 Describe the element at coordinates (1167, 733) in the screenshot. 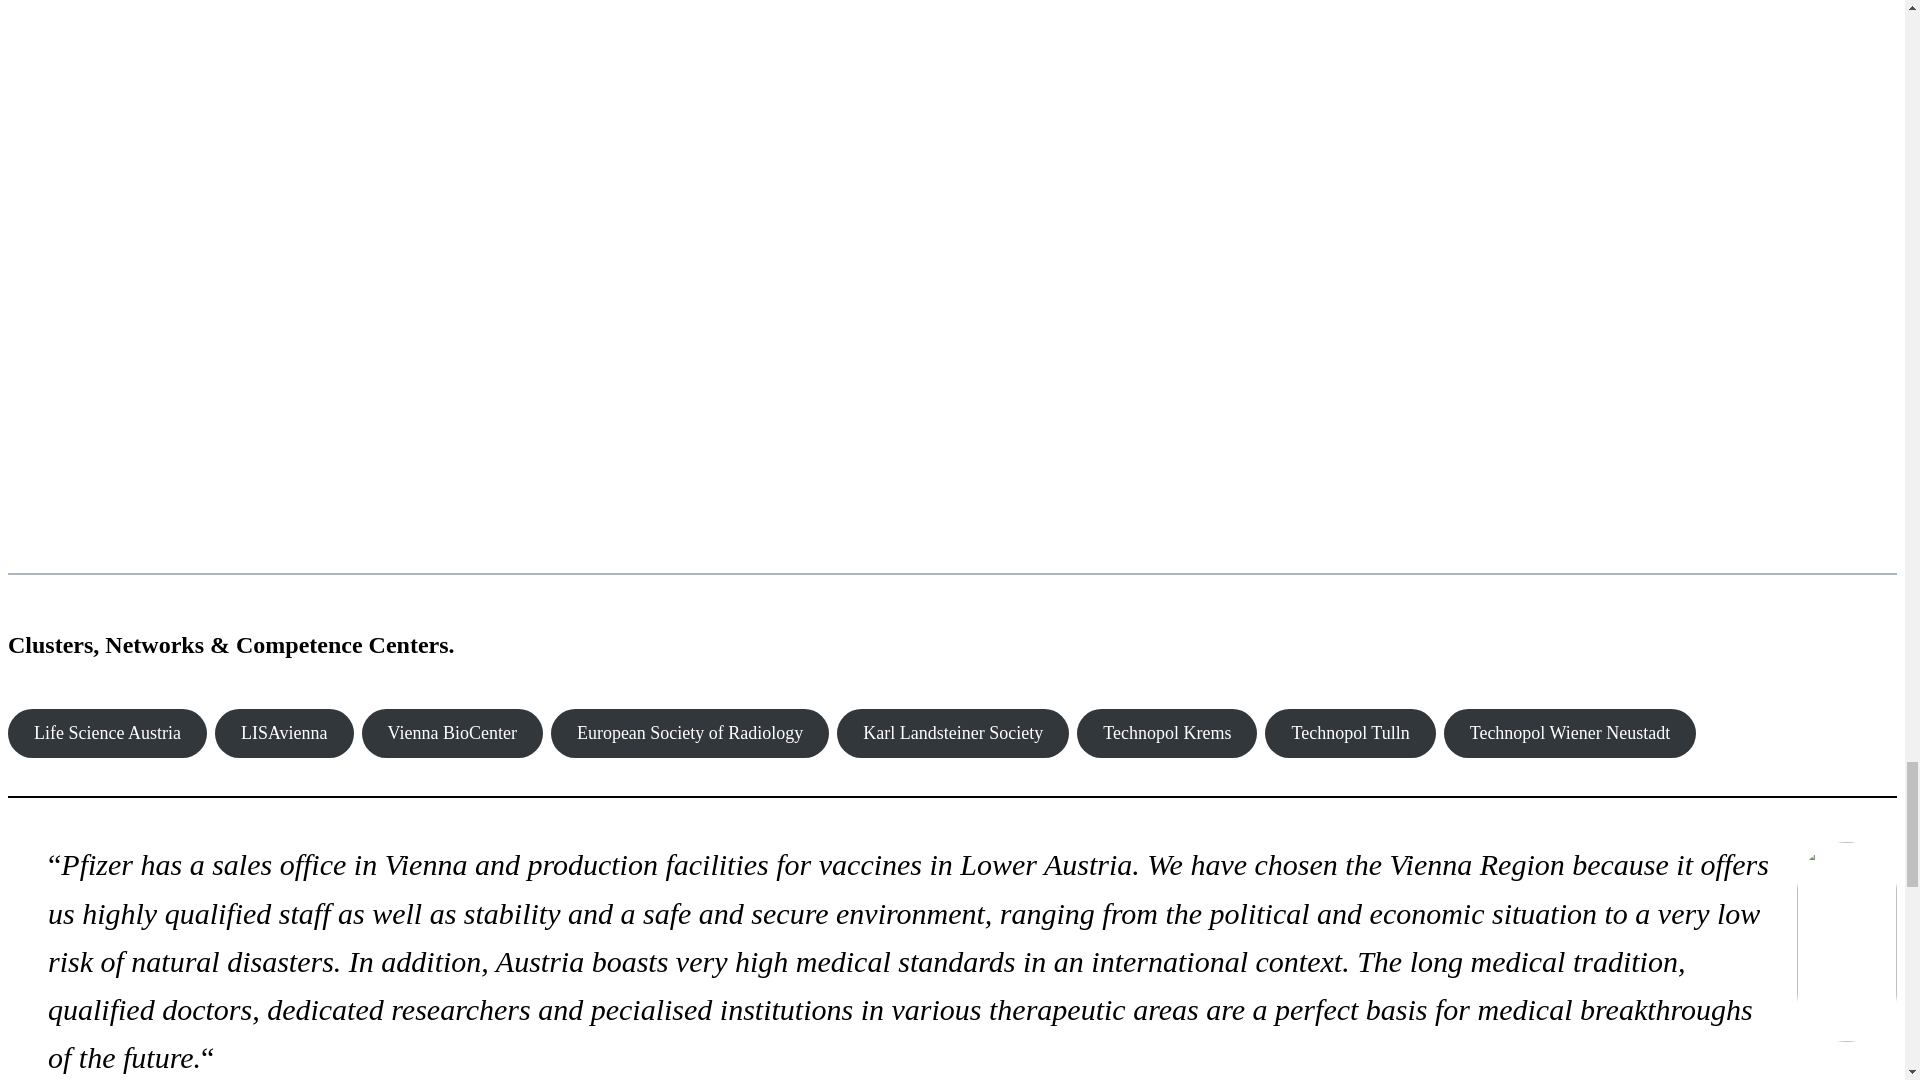

I see `Technopol Krems` at that location.